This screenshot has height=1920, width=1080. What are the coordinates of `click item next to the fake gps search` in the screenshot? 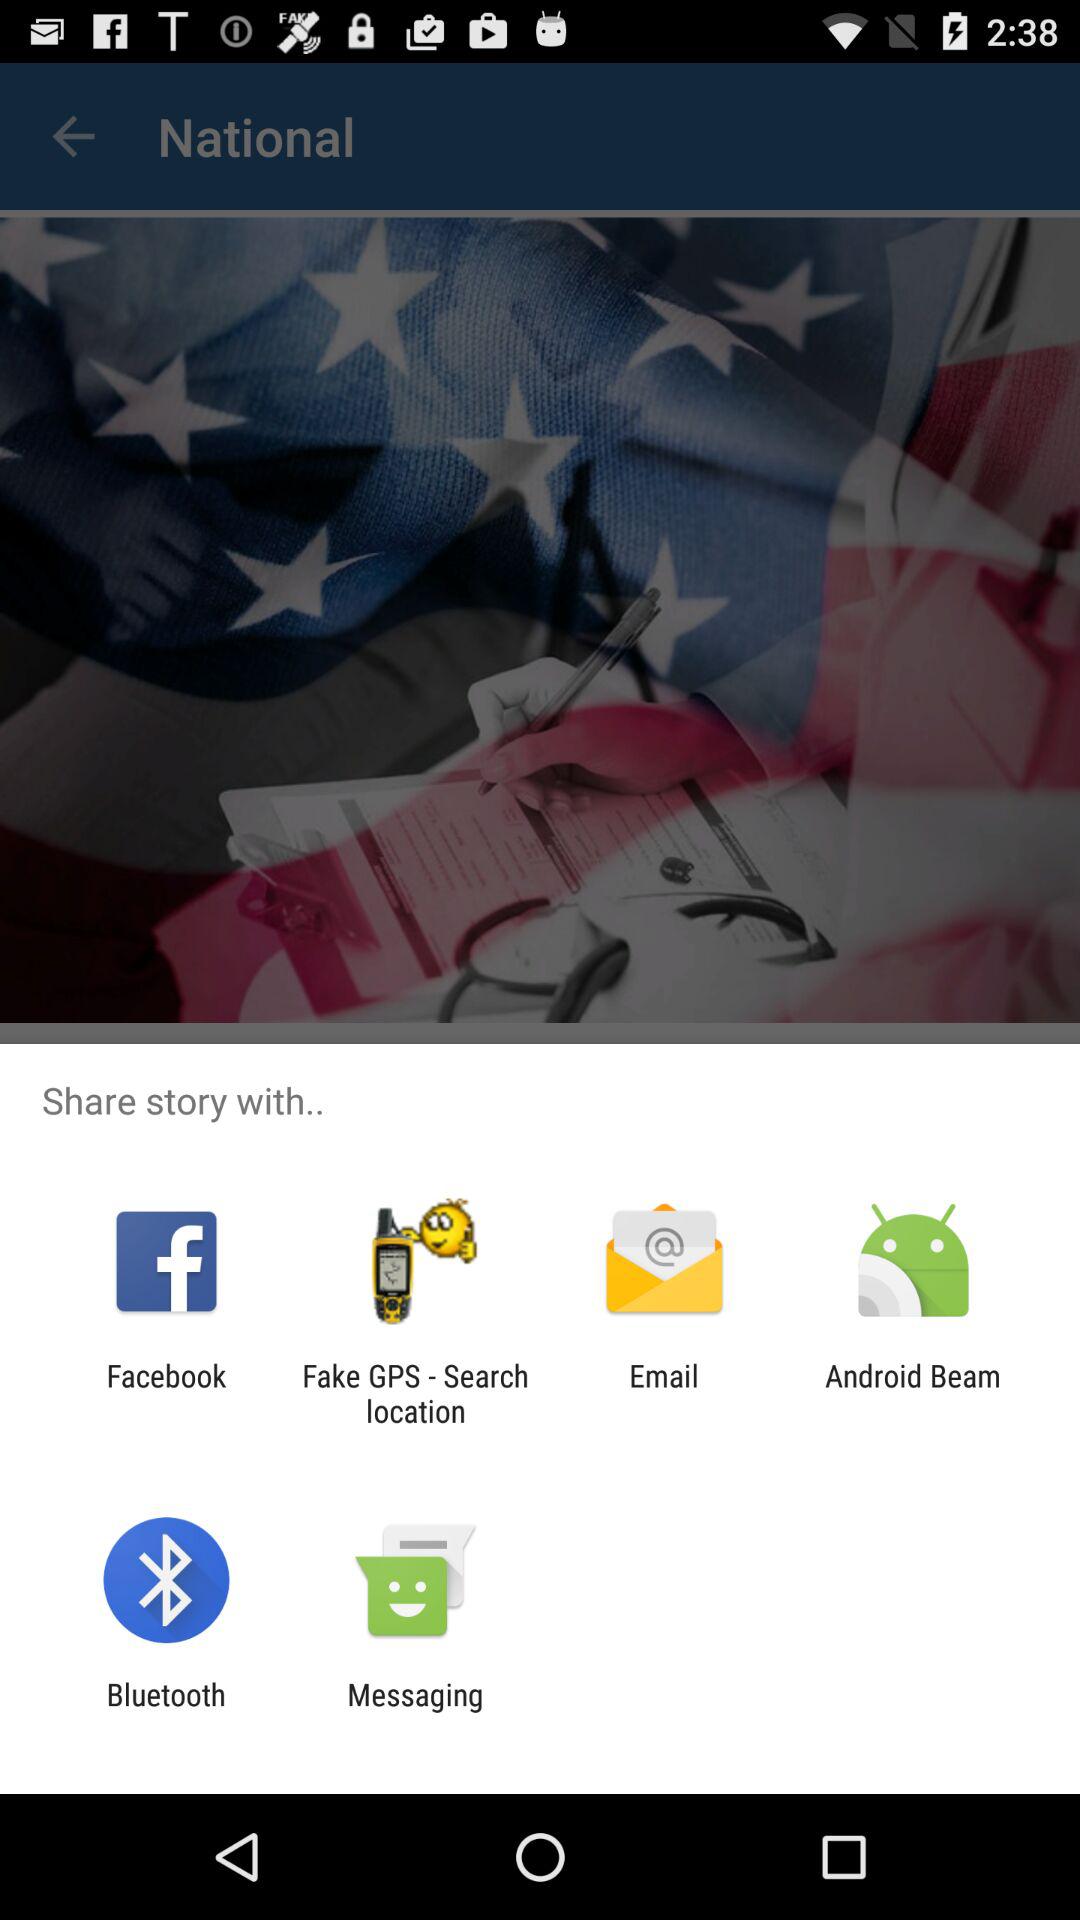 It's located at (166, 1393).